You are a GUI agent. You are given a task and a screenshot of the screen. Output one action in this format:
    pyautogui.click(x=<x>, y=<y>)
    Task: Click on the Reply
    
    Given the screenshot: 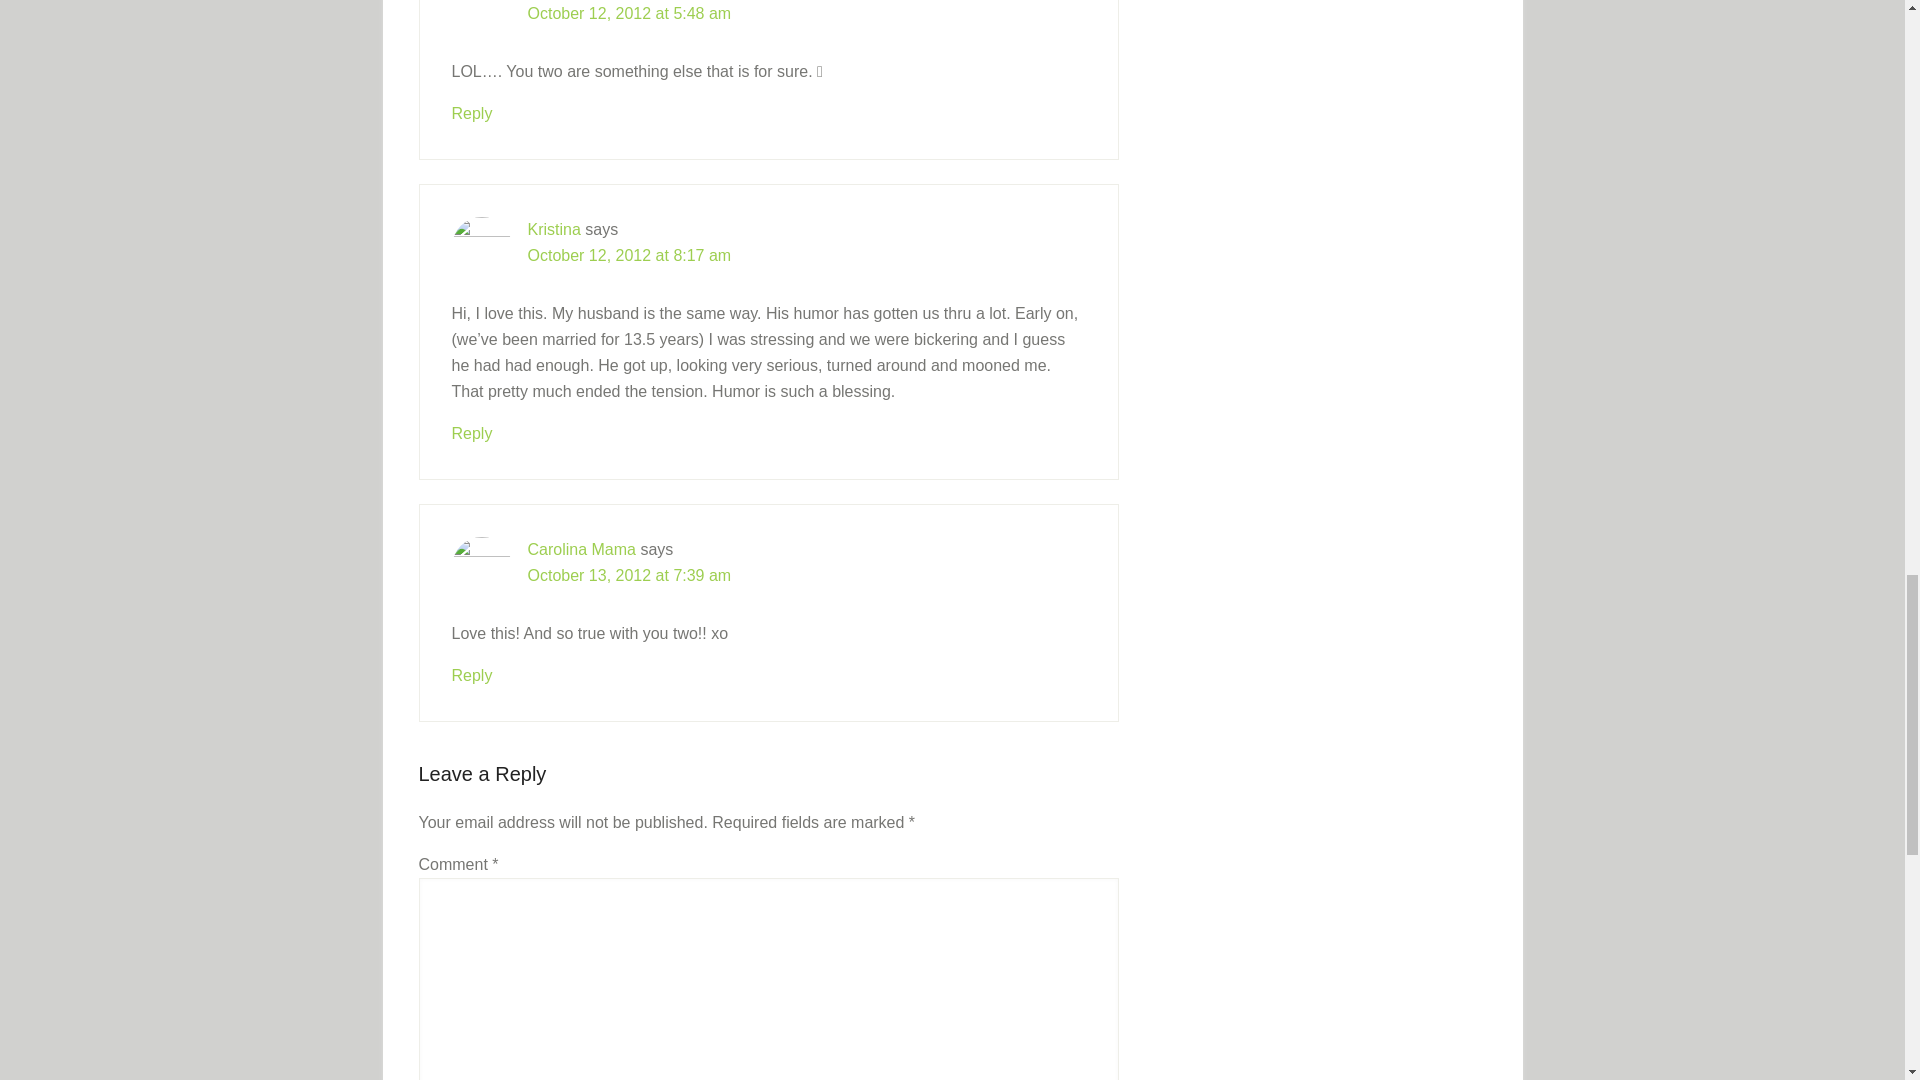 What is the action you would take?
    pyautogui.click(x=472, y=112)
    